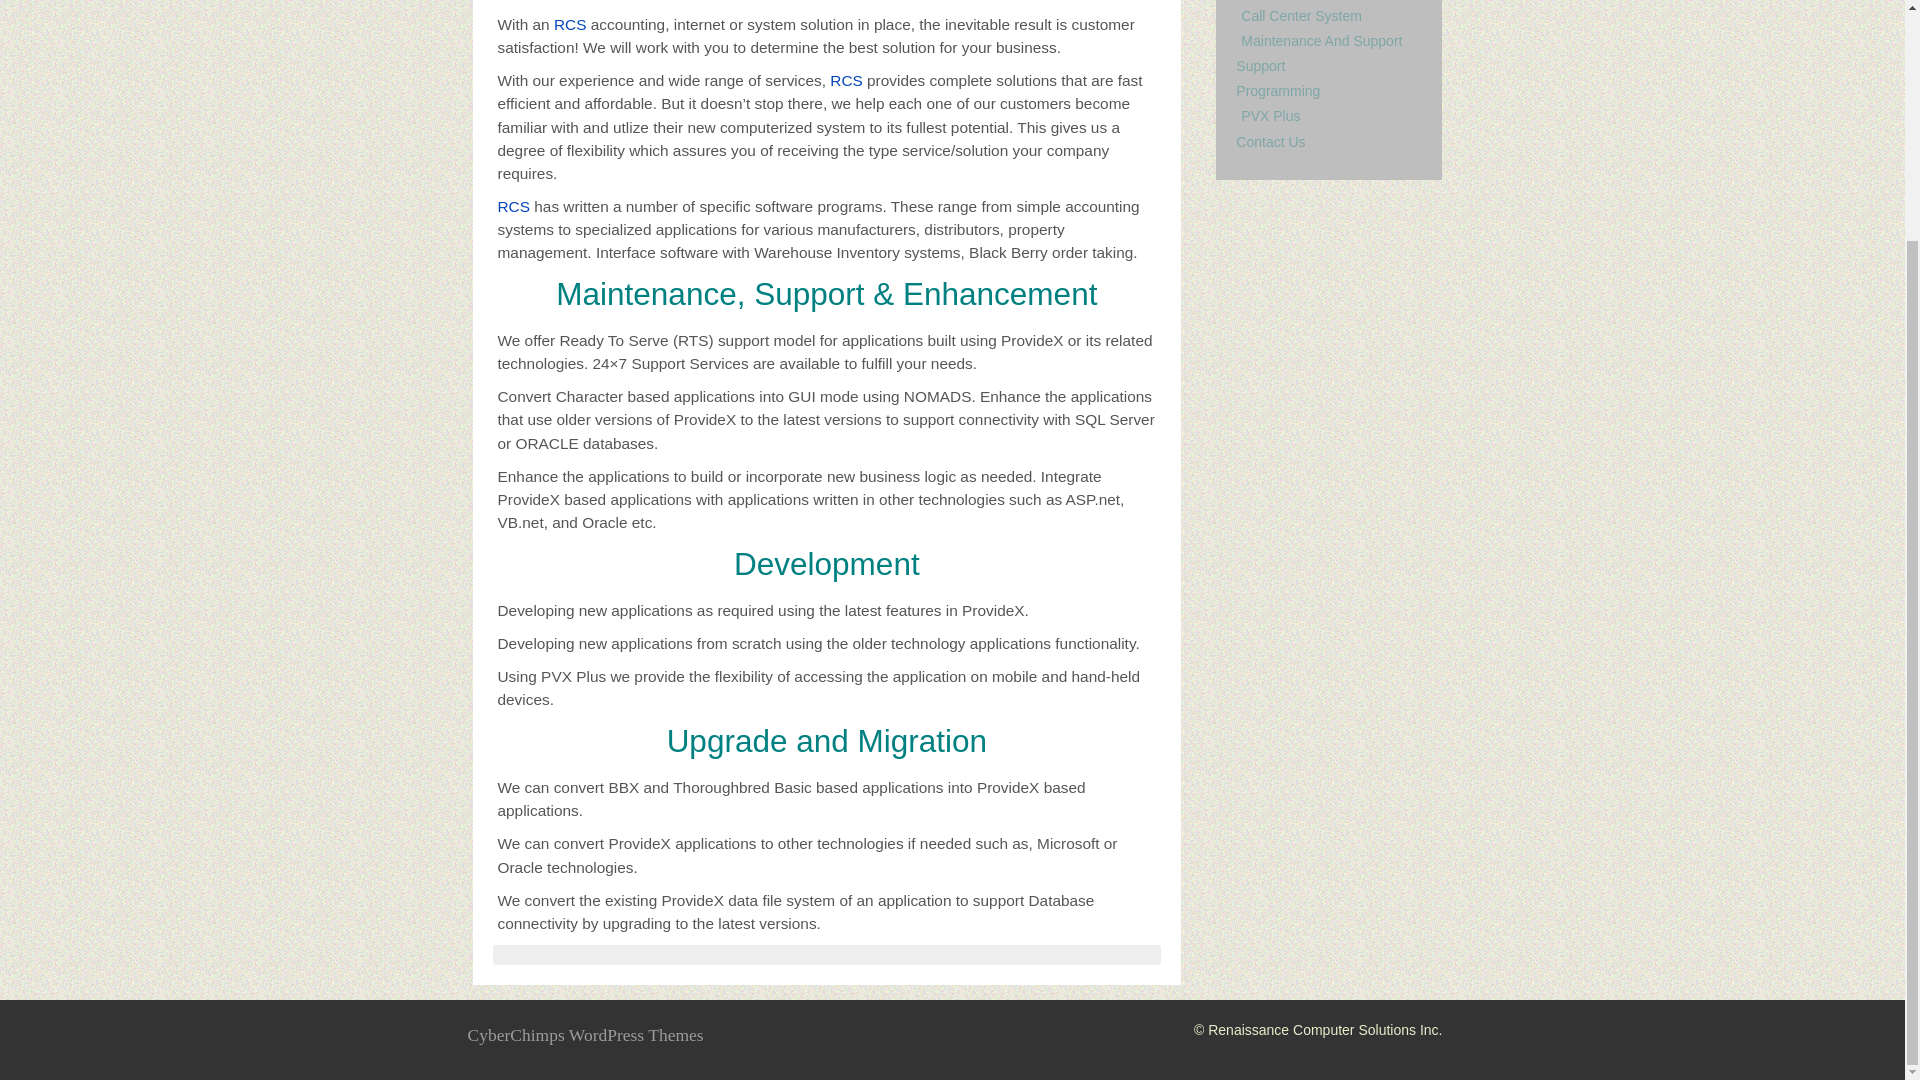 This screenshot has height=1080, width=1920. I want to click on Support, so click(1260, 66).